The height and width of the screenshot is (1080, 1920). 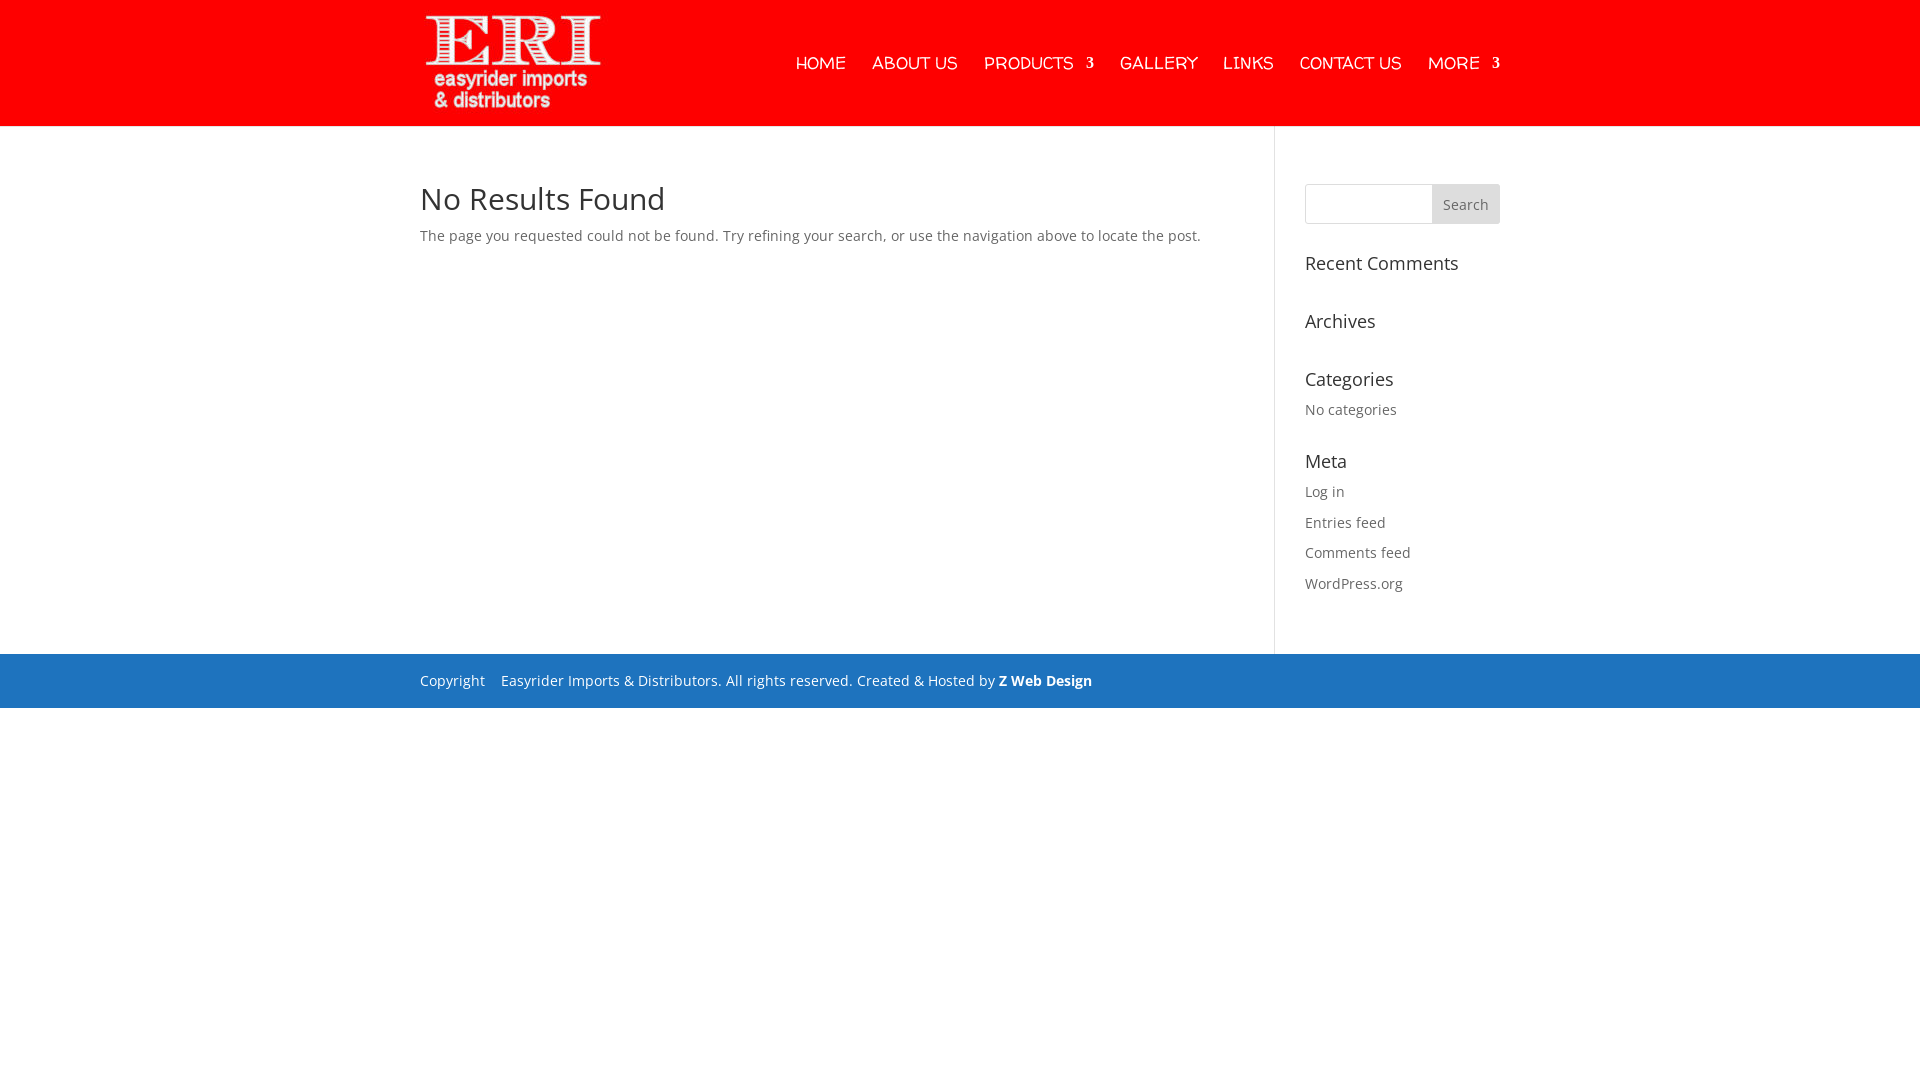 I want to click on MORE, so click(x=1464, y=91).